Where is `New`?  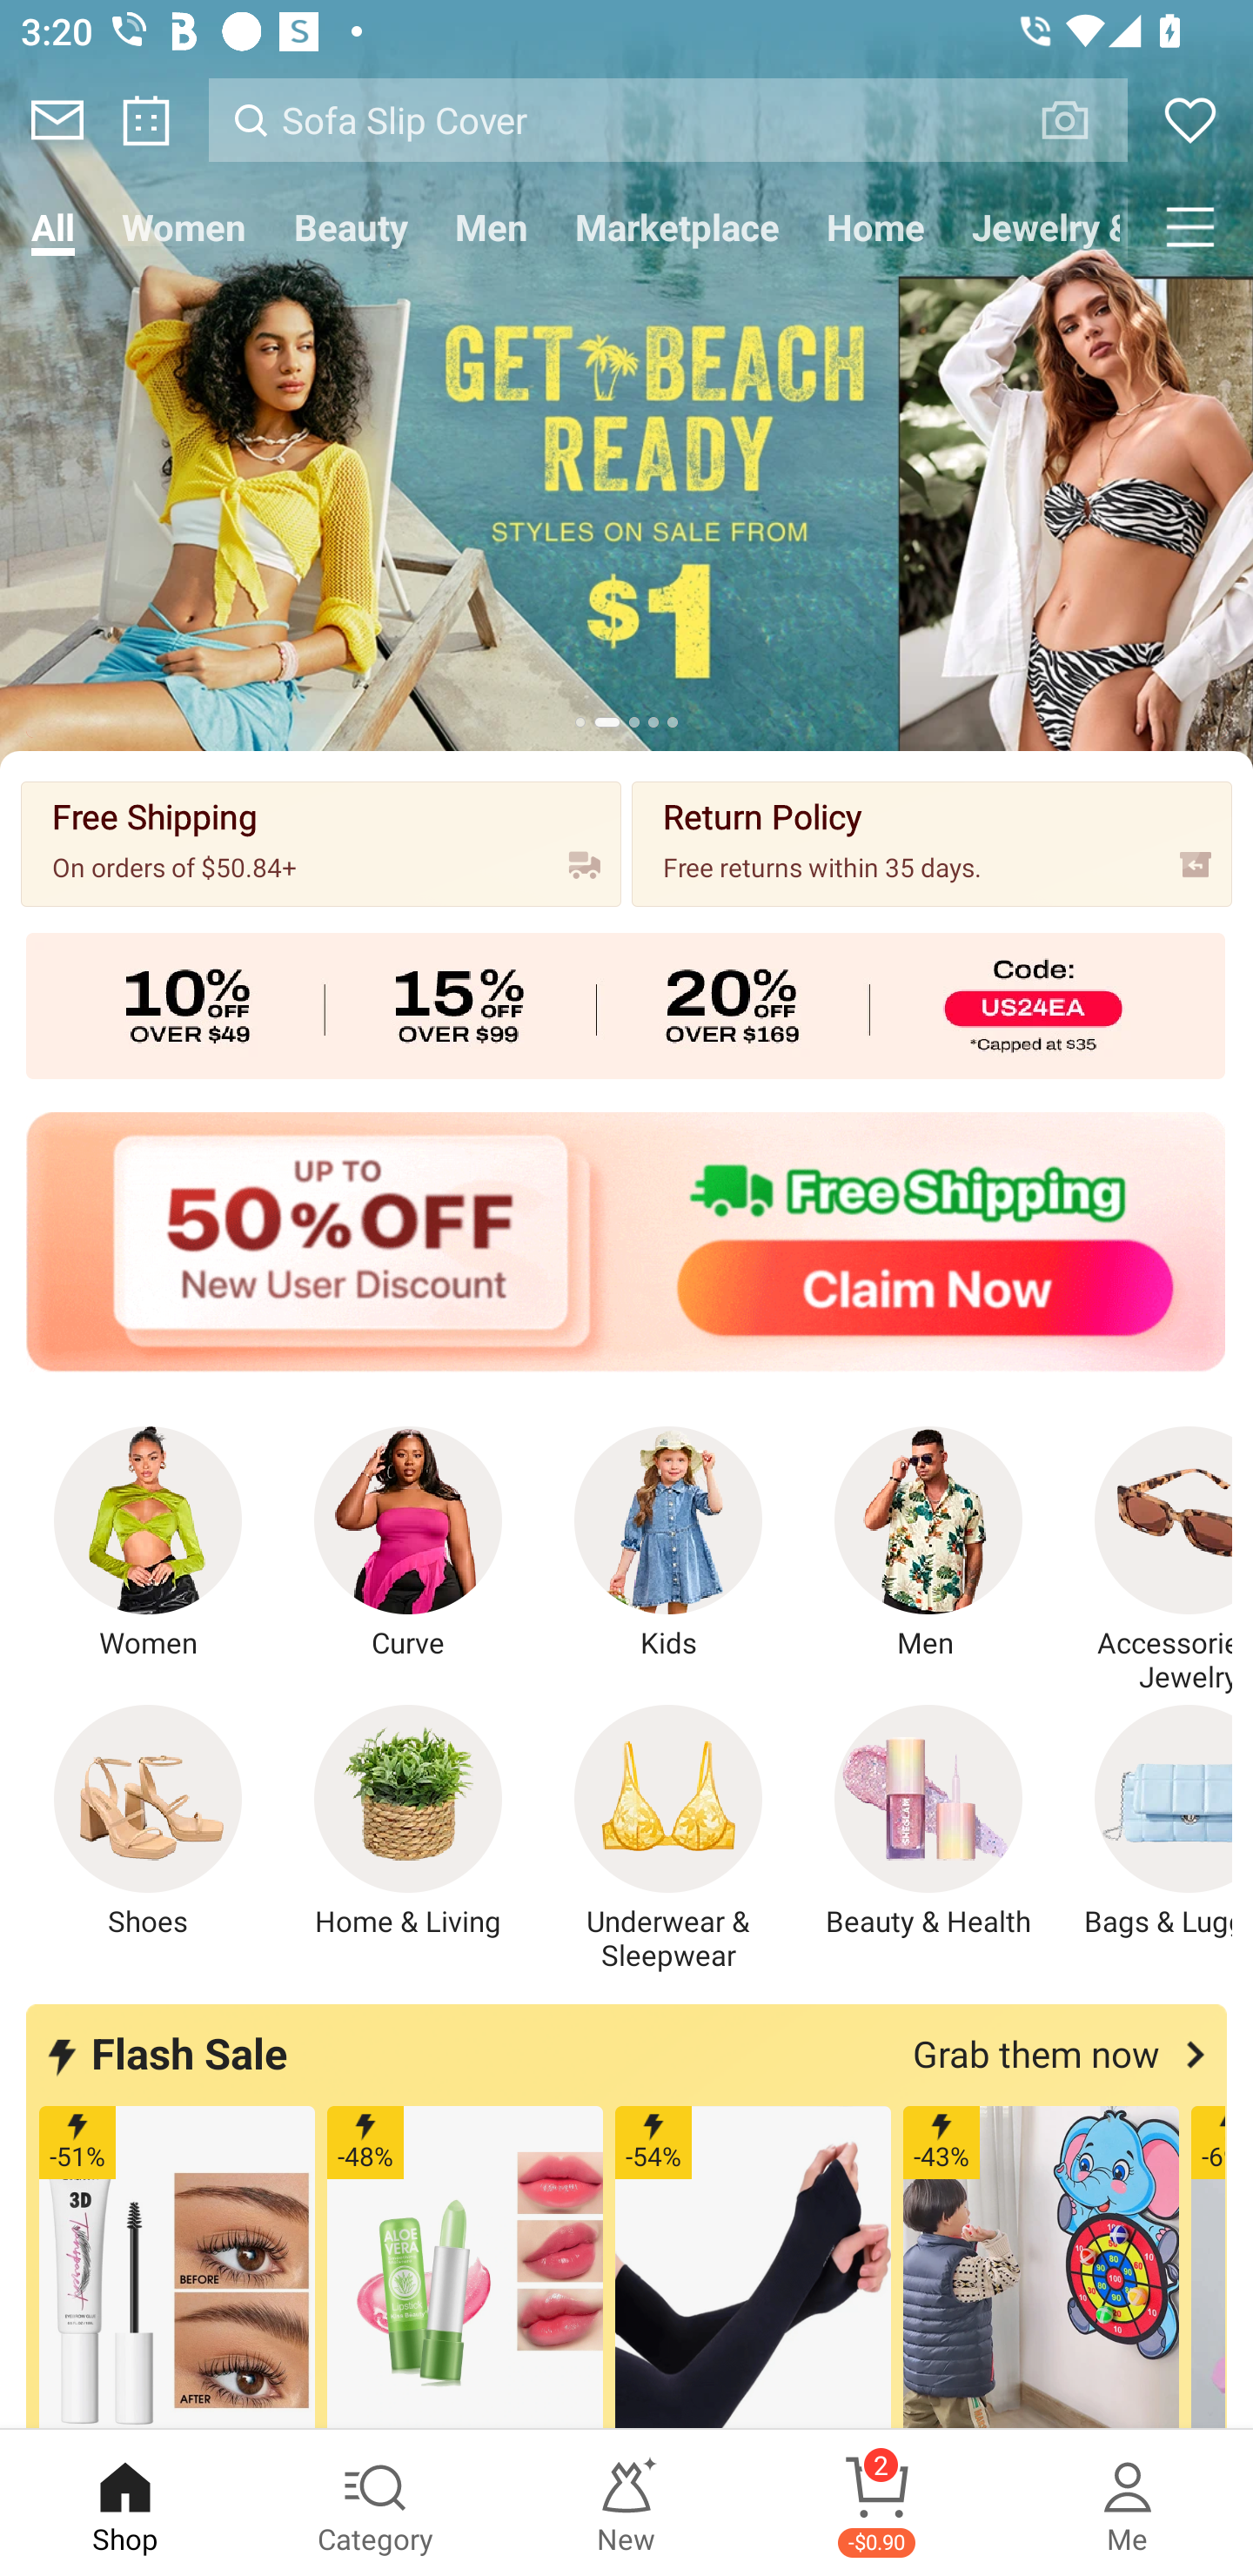
New is located at coordinates (626, 2503).